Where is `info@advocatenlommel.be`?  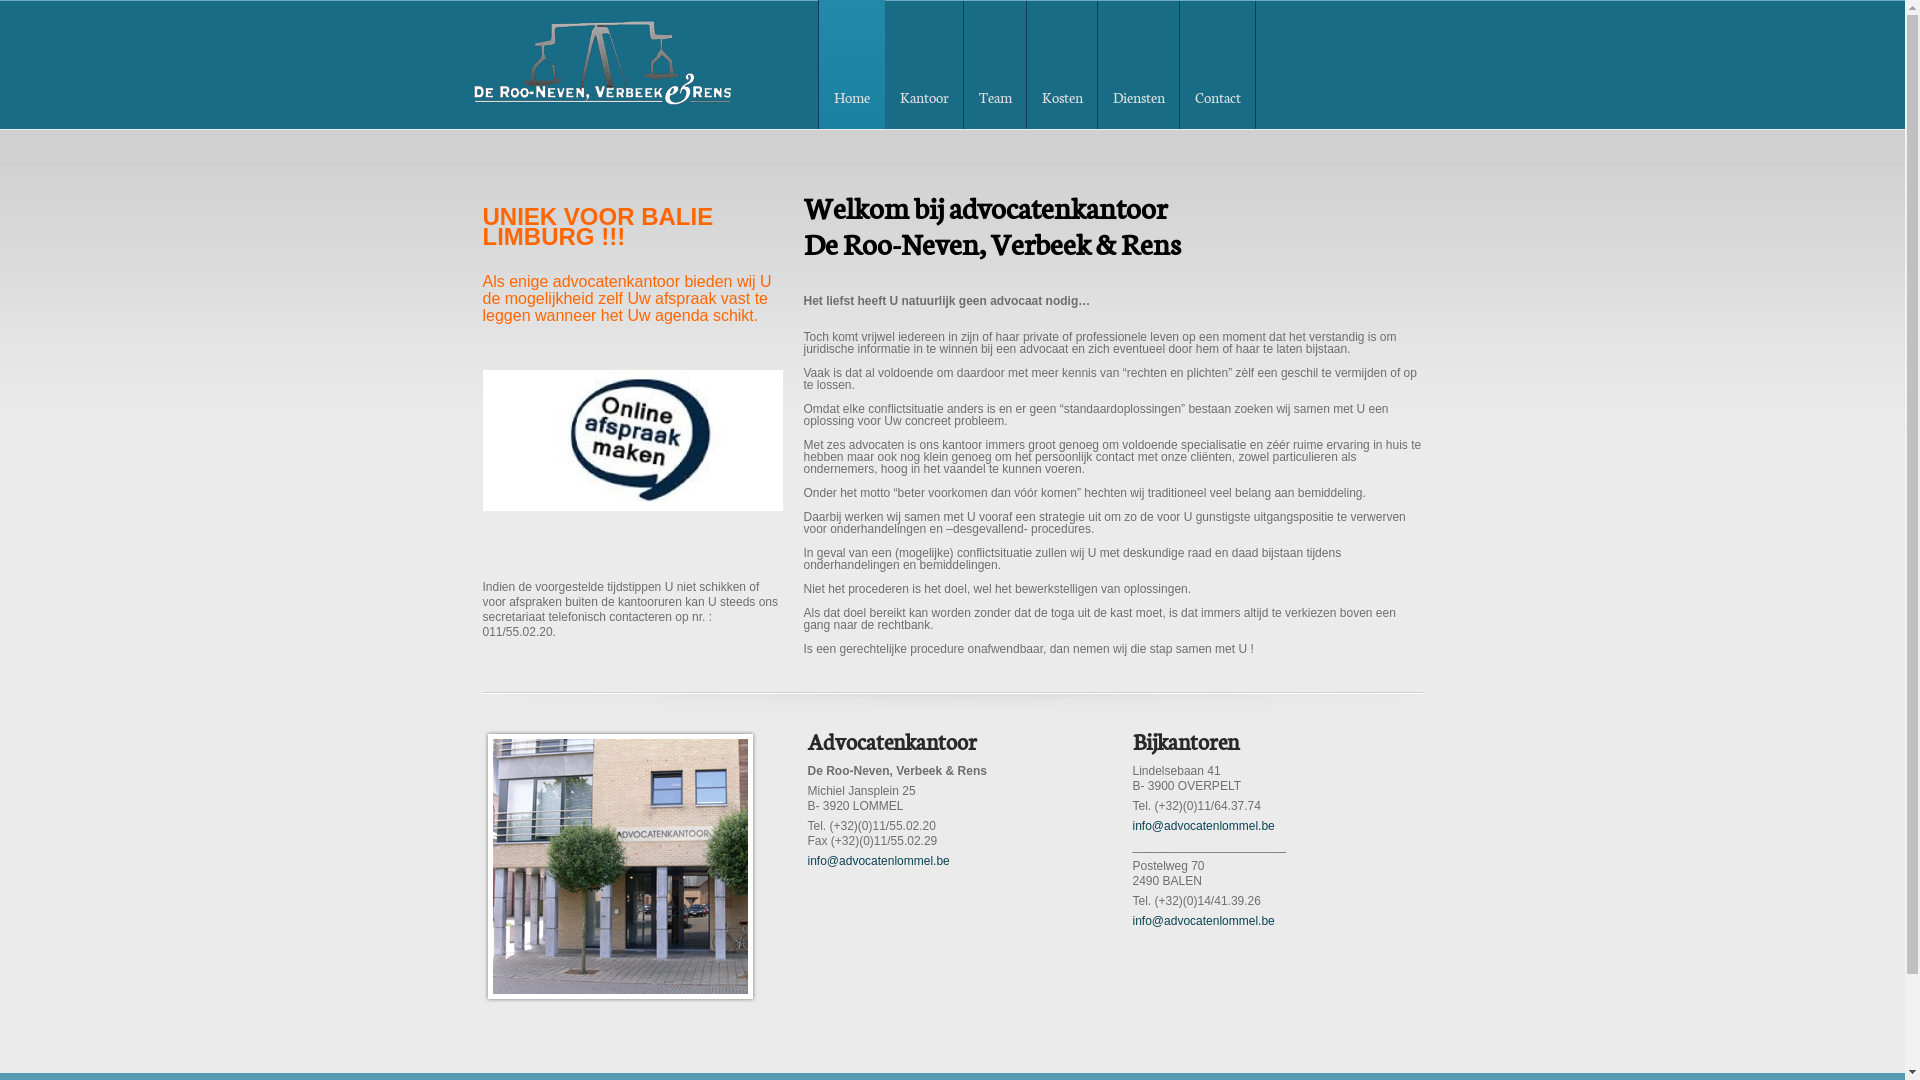
info@advocatenlommel.be is located at coordinates (1203, 826).